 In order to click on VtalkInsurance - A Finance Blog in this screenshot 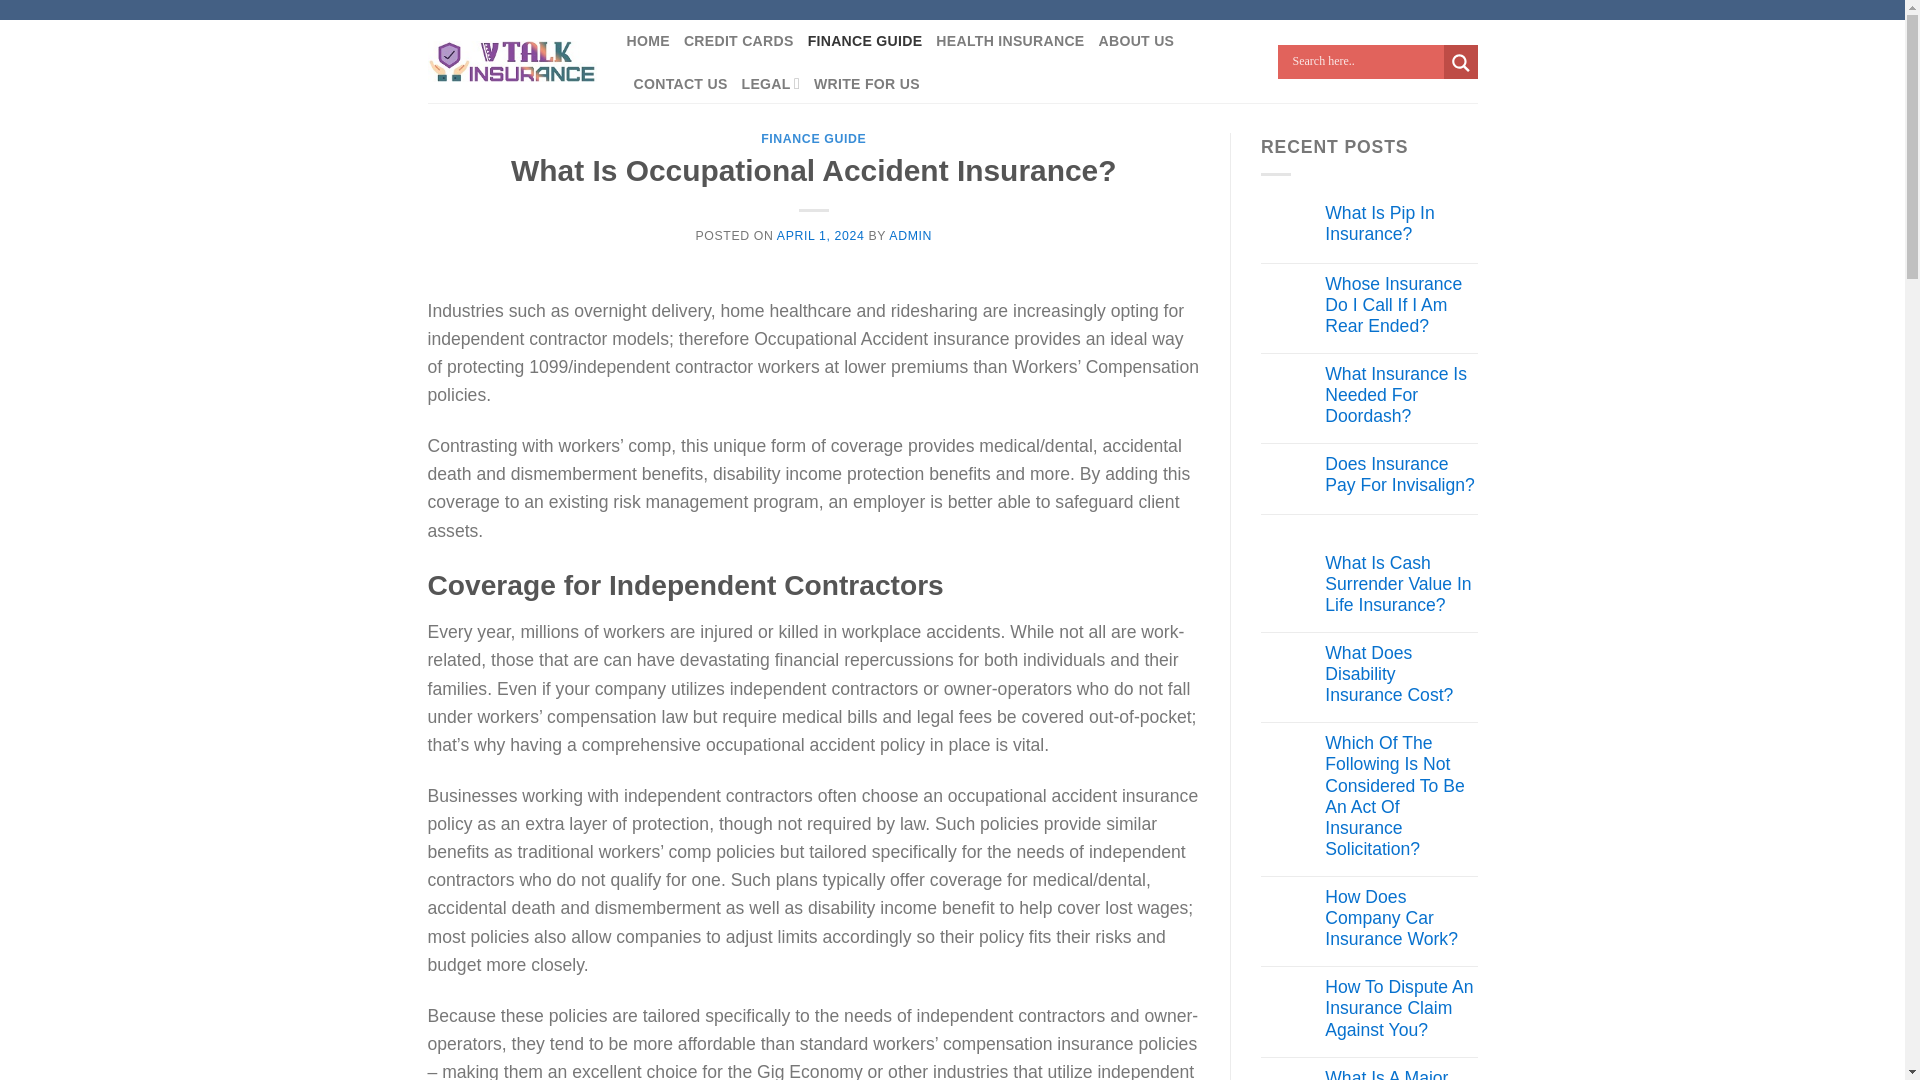, I will do `click(512, 62)`.